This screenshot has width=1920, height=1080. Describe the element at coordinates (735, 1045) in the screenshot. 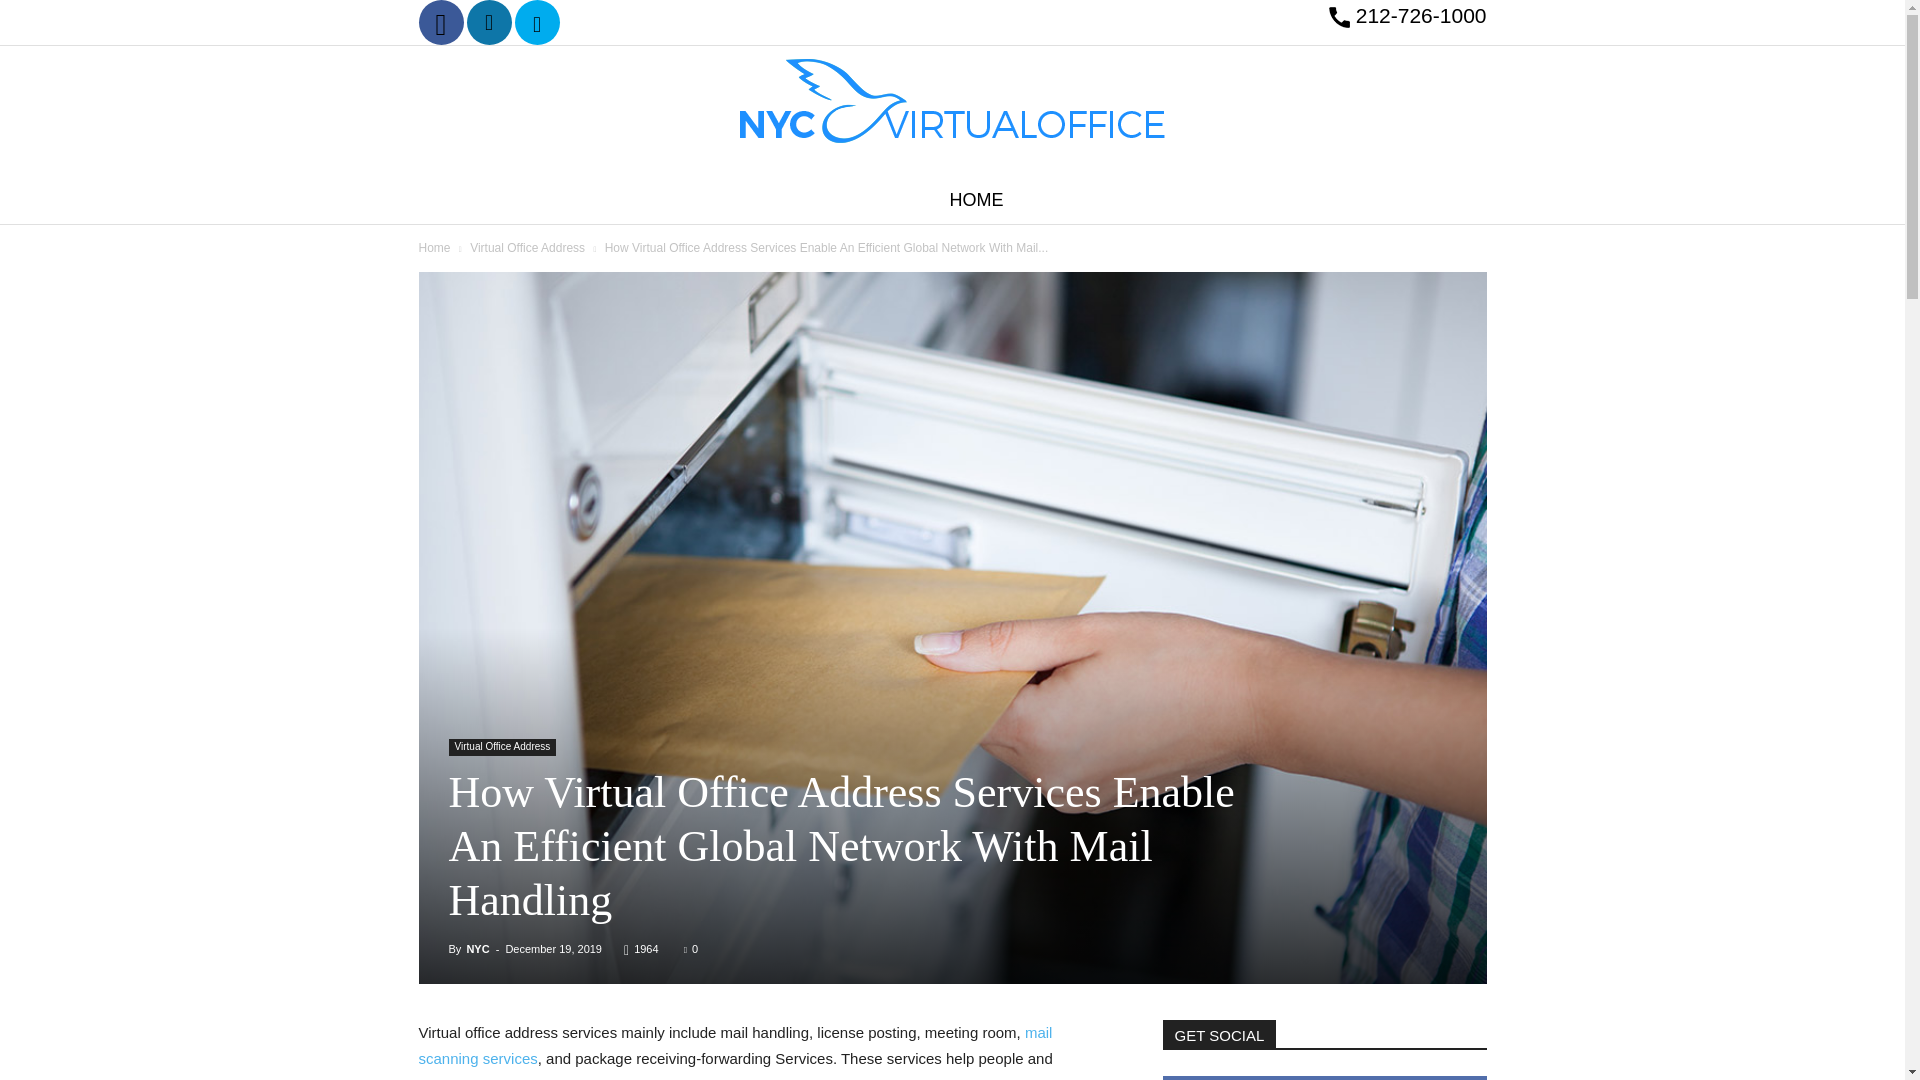

I see `mail scanning services` at that location.